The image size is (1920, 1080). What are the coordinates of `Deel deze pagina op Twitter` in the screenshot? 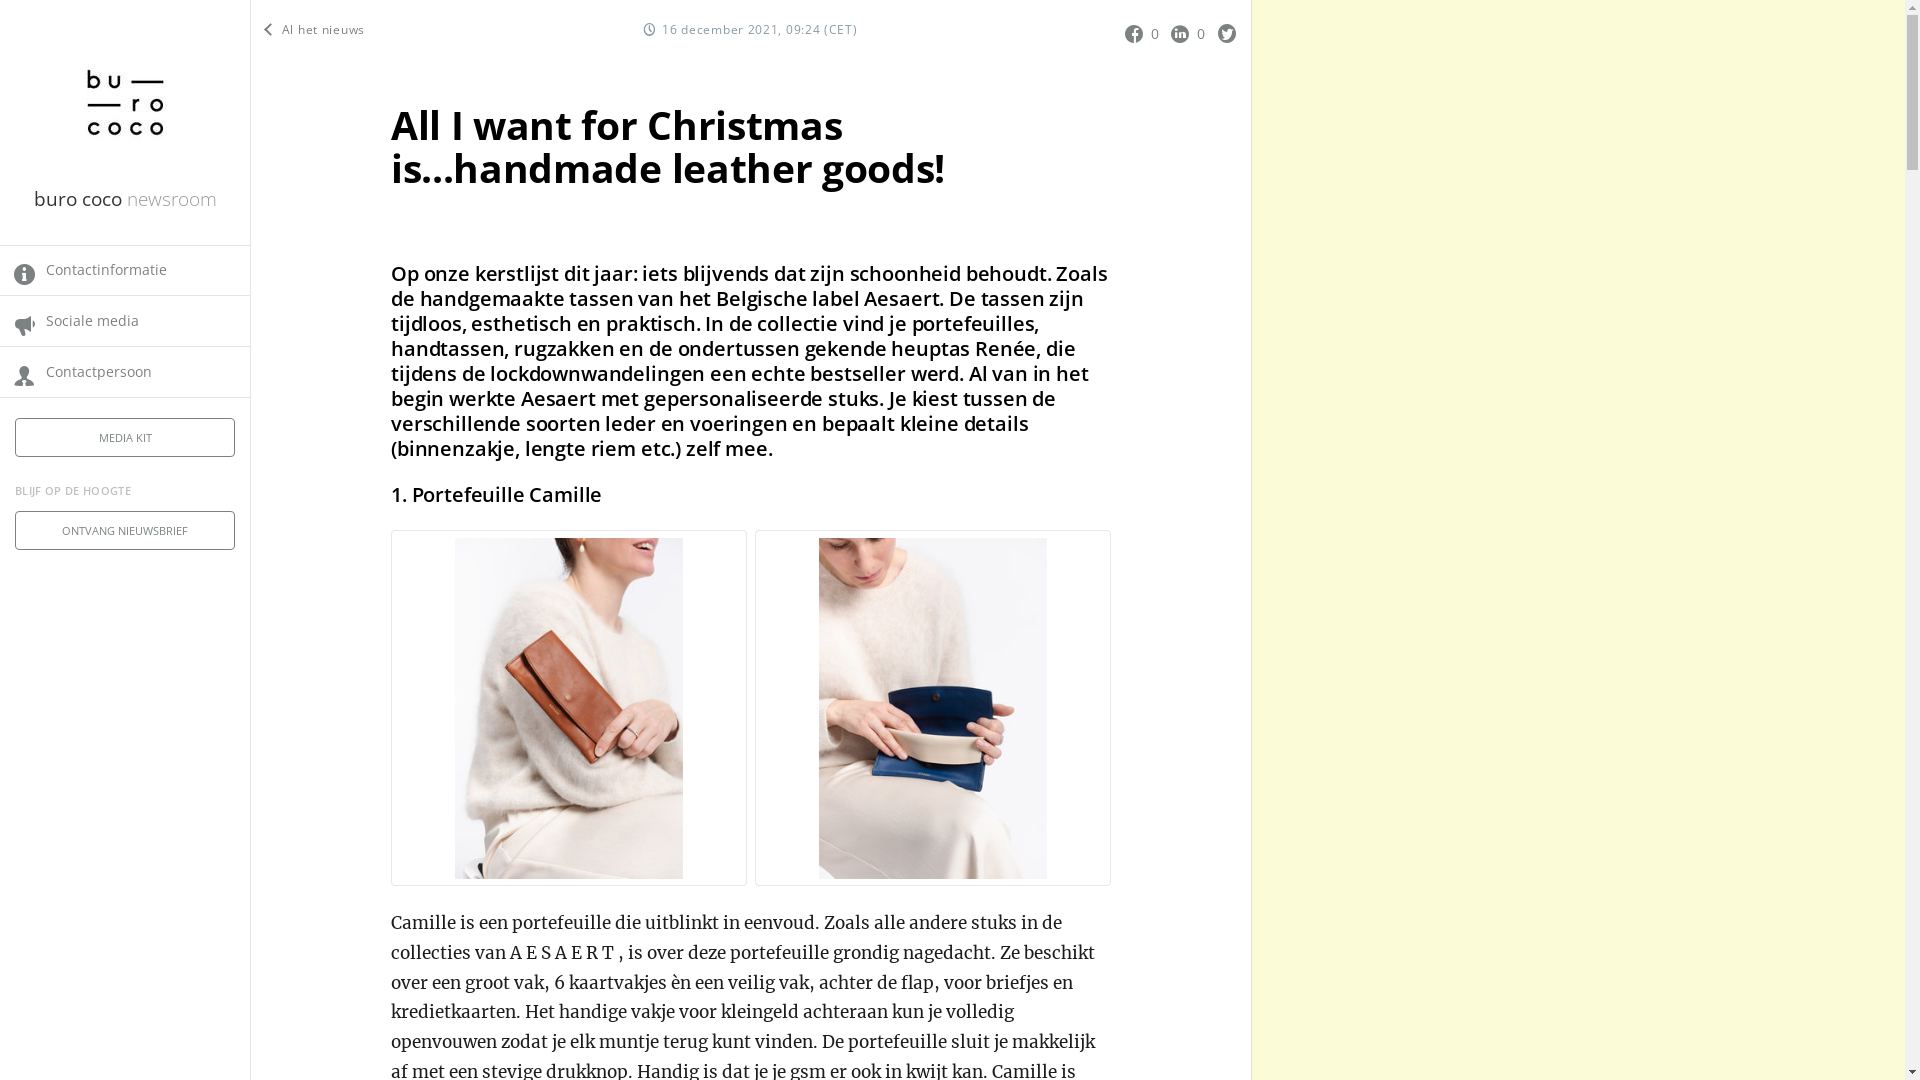 It's located at (1227, 33).